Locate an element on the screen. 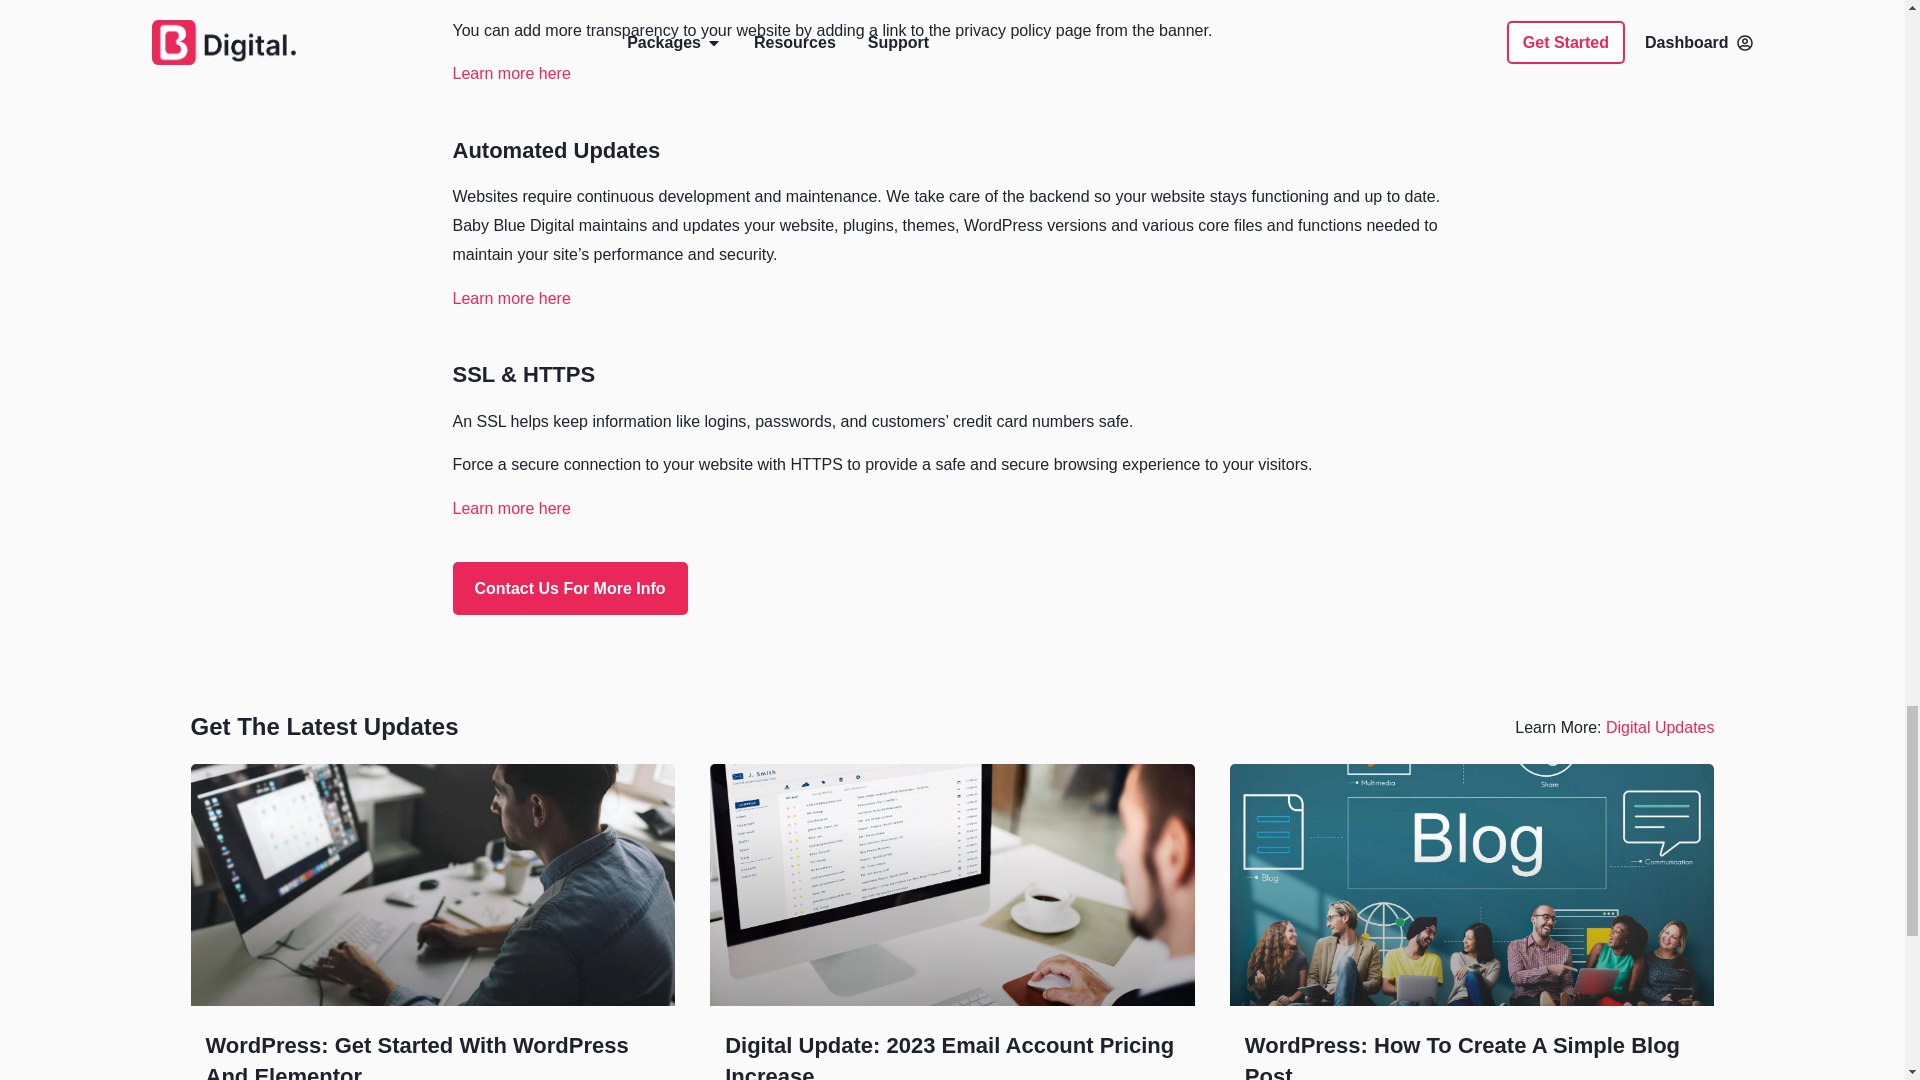  Digital Updates is located at coordinates (1660, 727).